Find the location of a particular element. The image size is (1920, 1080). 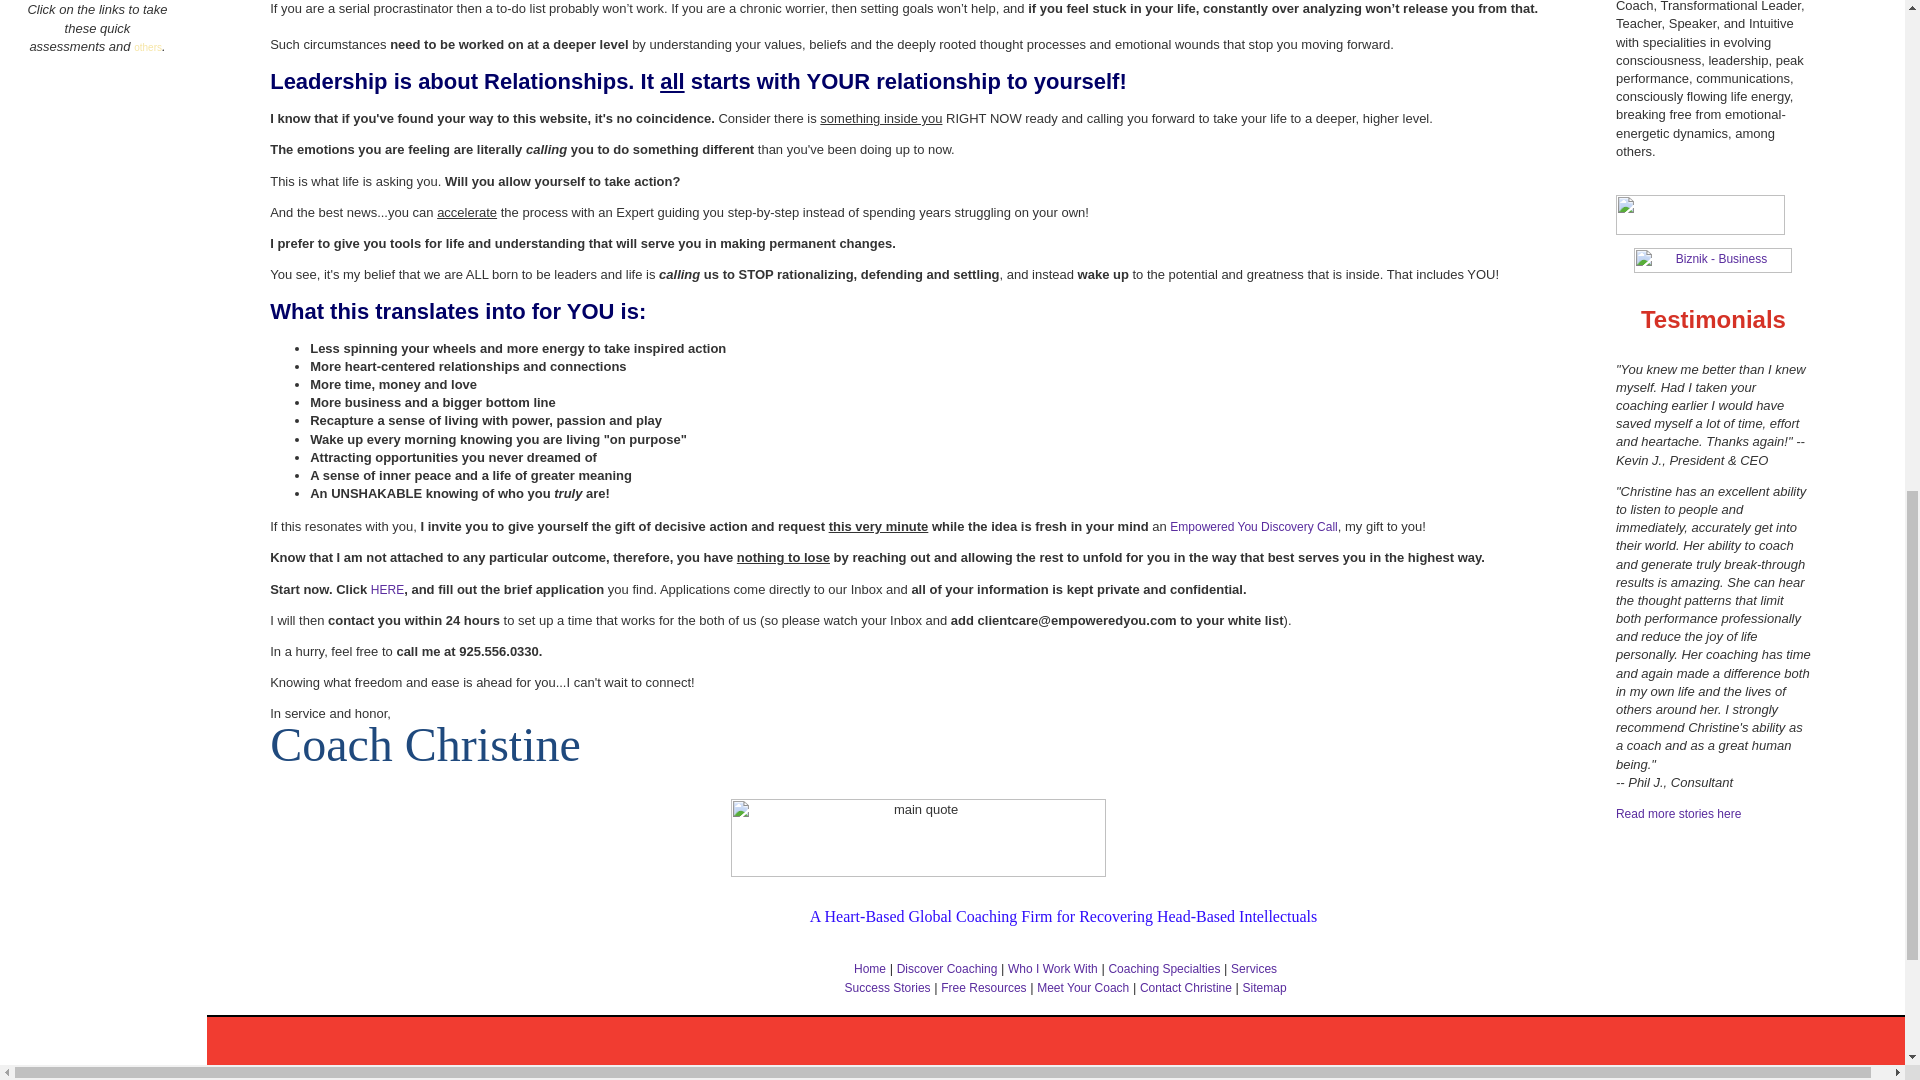

Sitemap is located at coordinates (1264, 987).